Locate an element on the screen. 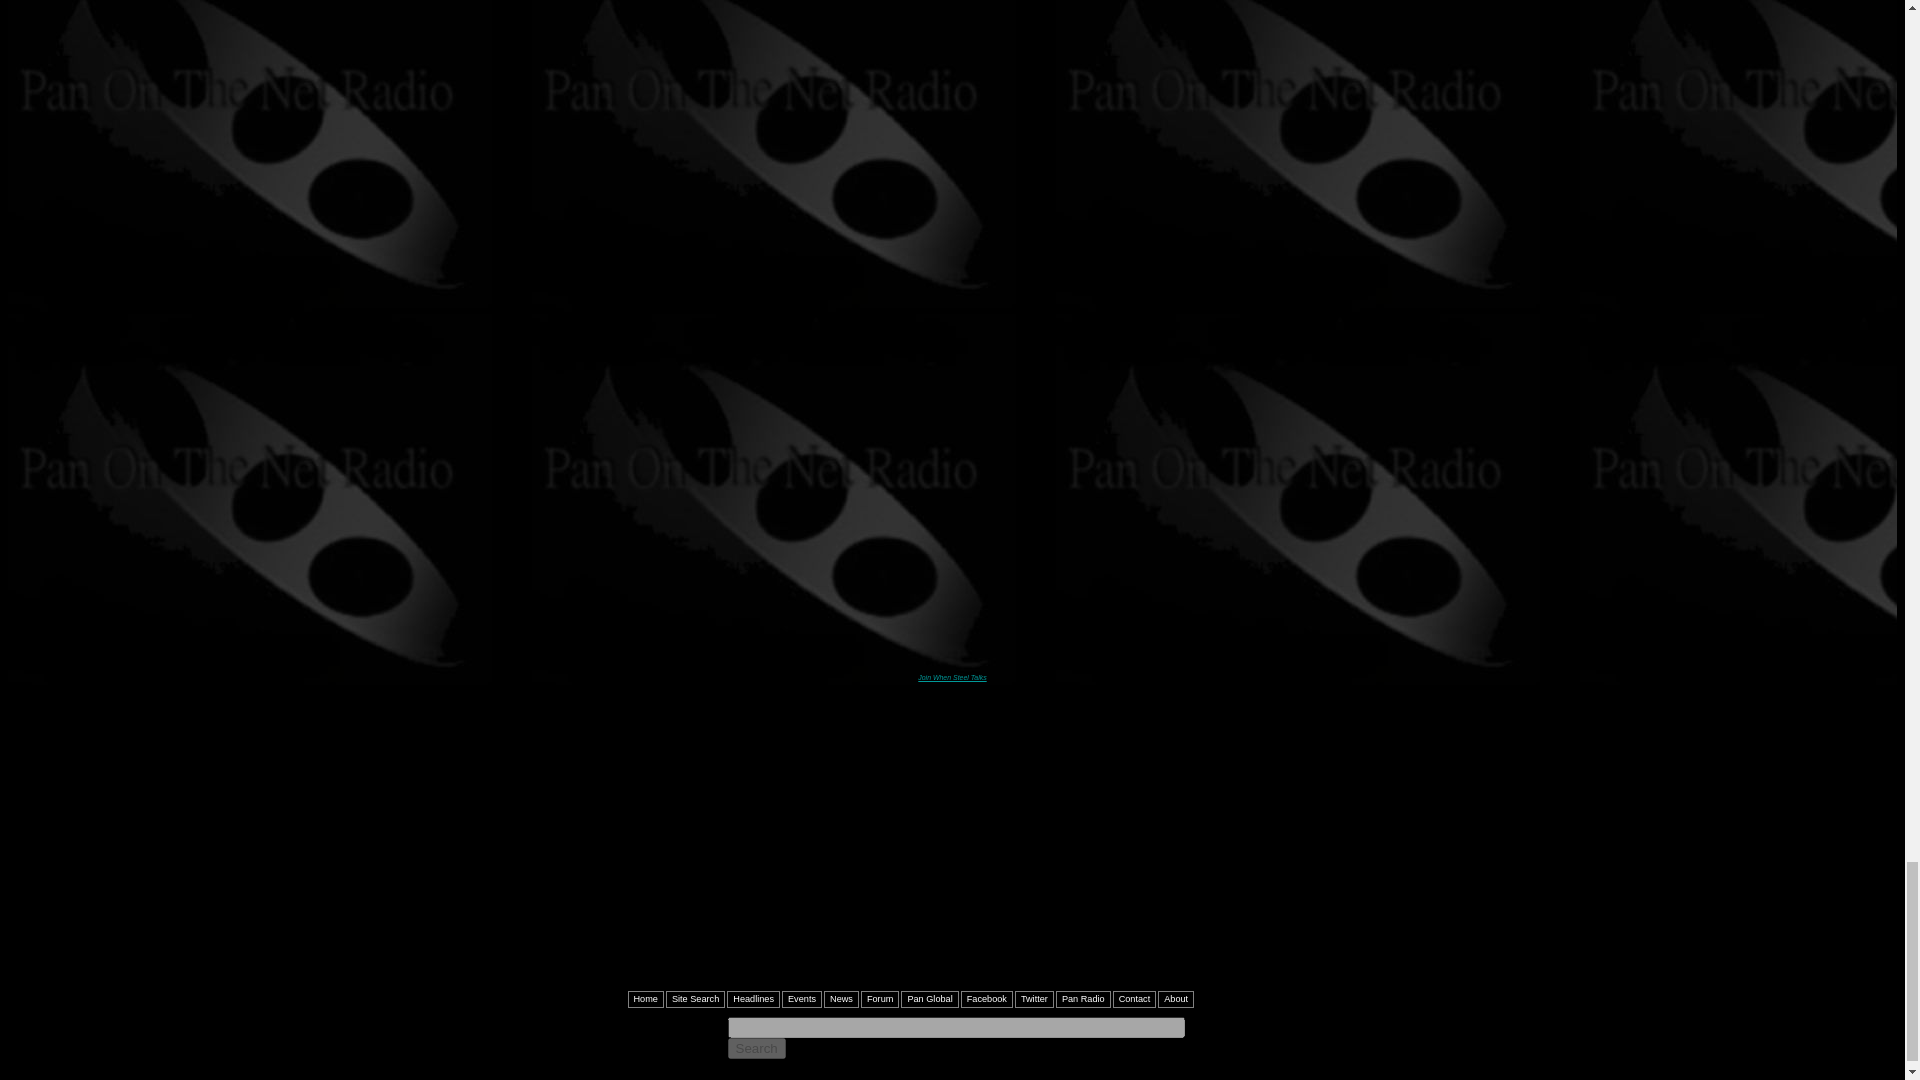 This screenshot has height=1080, width=1920. Forum is located at coordinates (879, 999).